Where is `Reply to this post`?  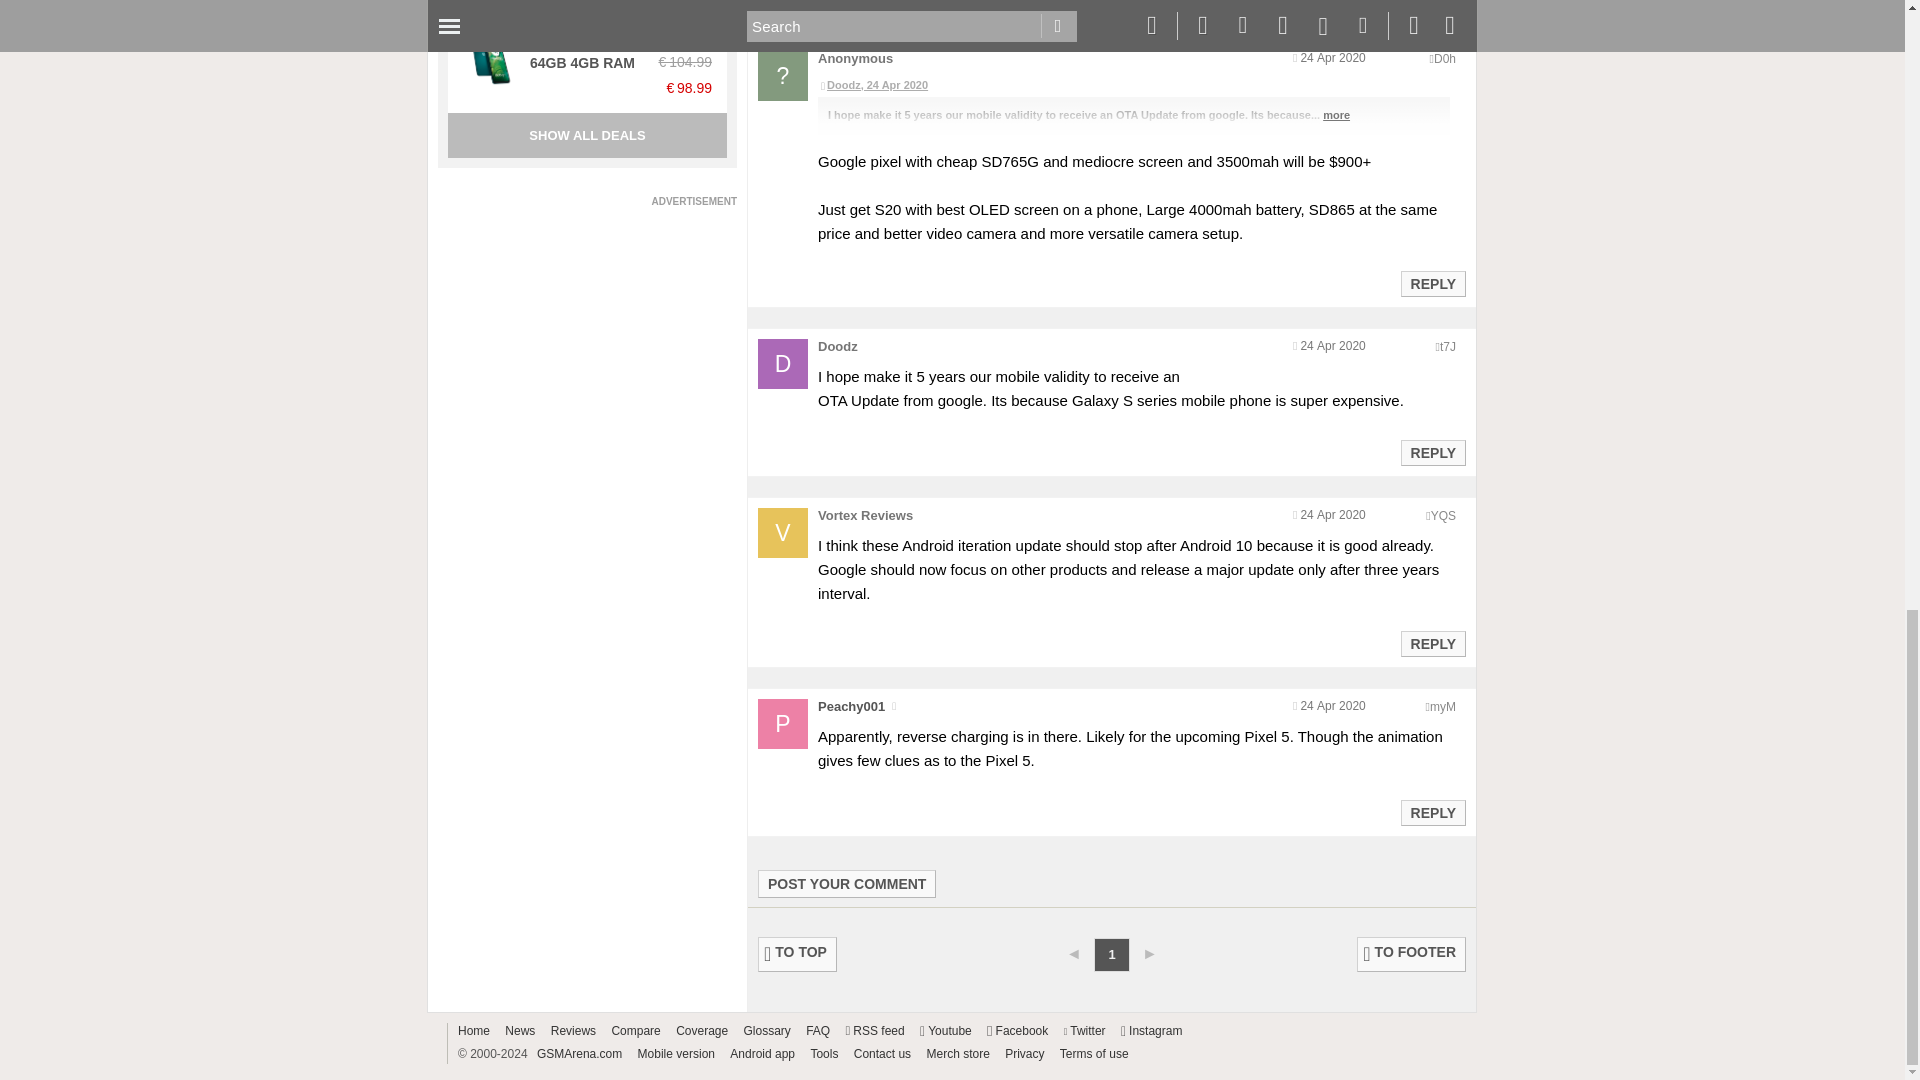 Reply to this post is located at coordinates (1432, 2).